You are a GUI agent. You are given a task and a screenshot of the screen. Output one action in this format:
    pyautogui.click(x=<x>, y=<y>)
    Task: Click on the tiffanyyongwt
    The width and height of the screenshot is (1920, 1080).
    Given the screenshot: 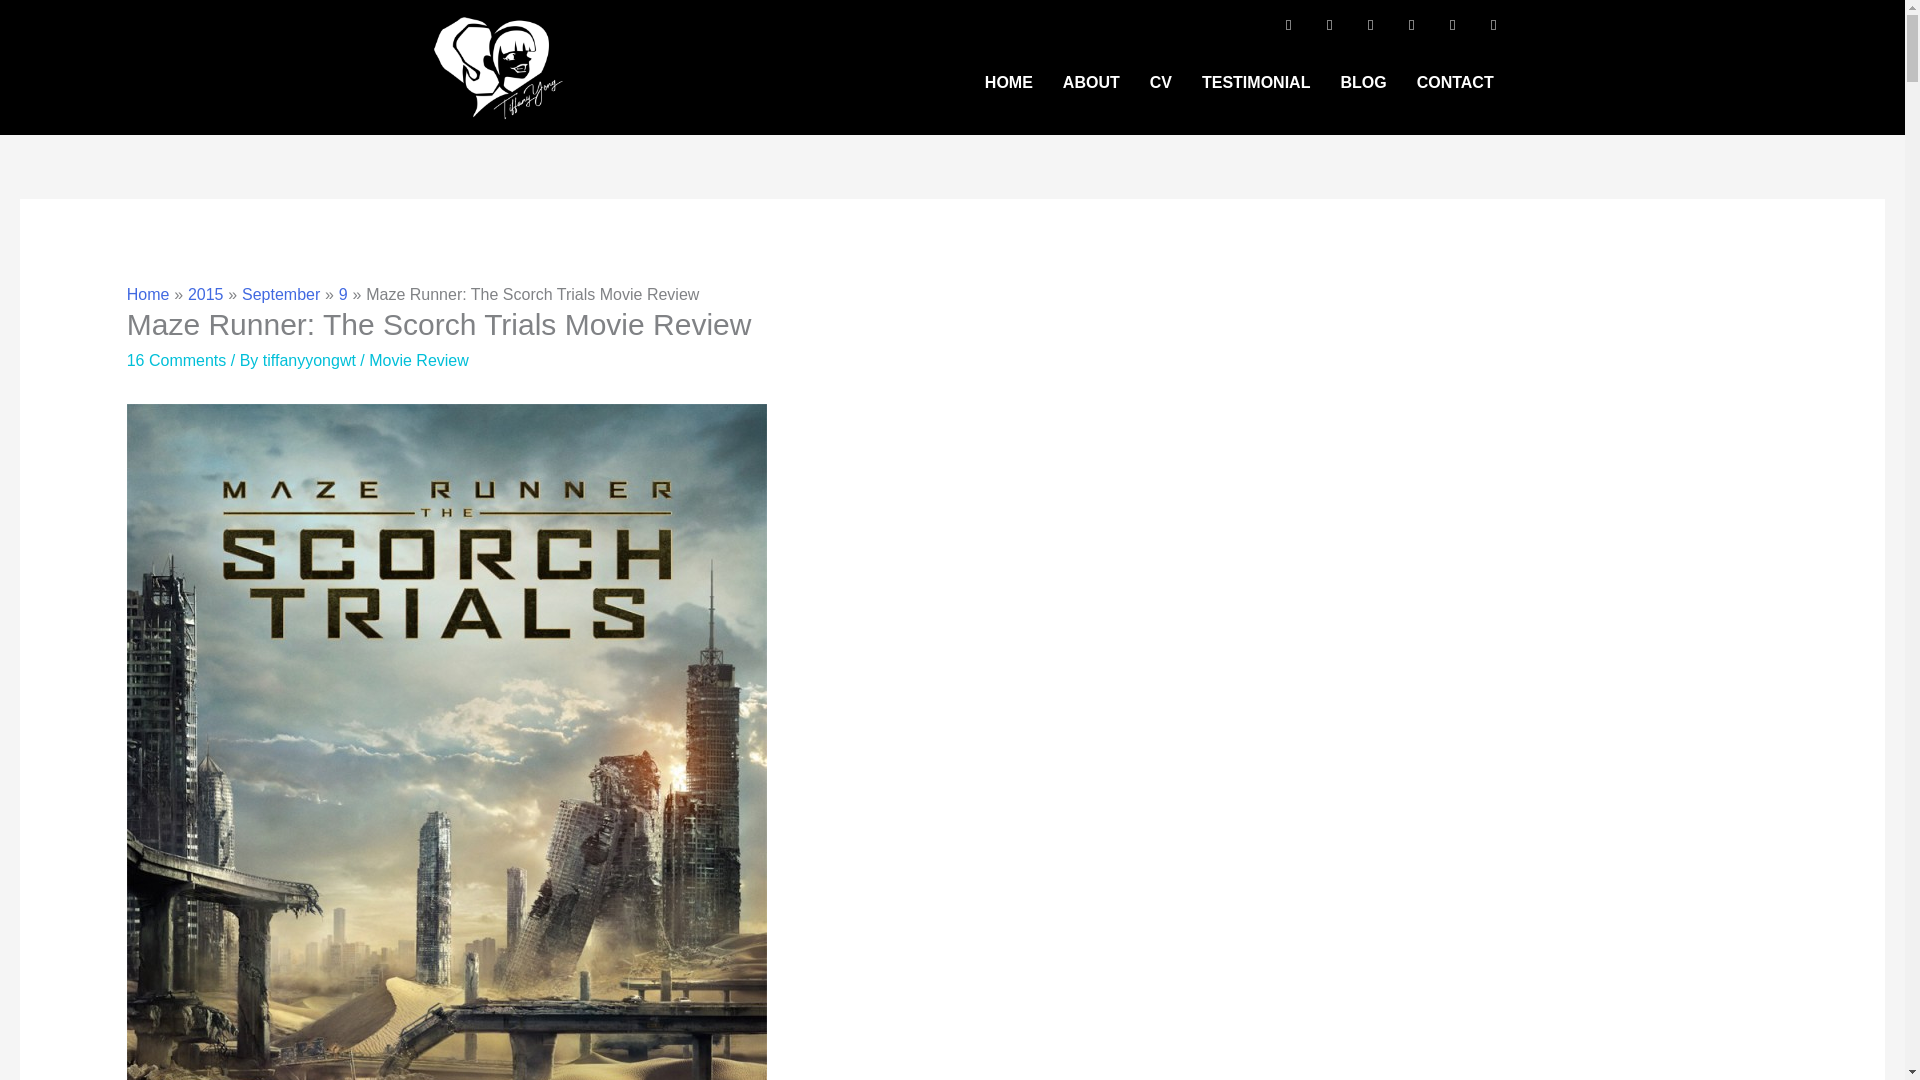 What is the action you would take?
    pyautogui.click(x=312, y=360)
    